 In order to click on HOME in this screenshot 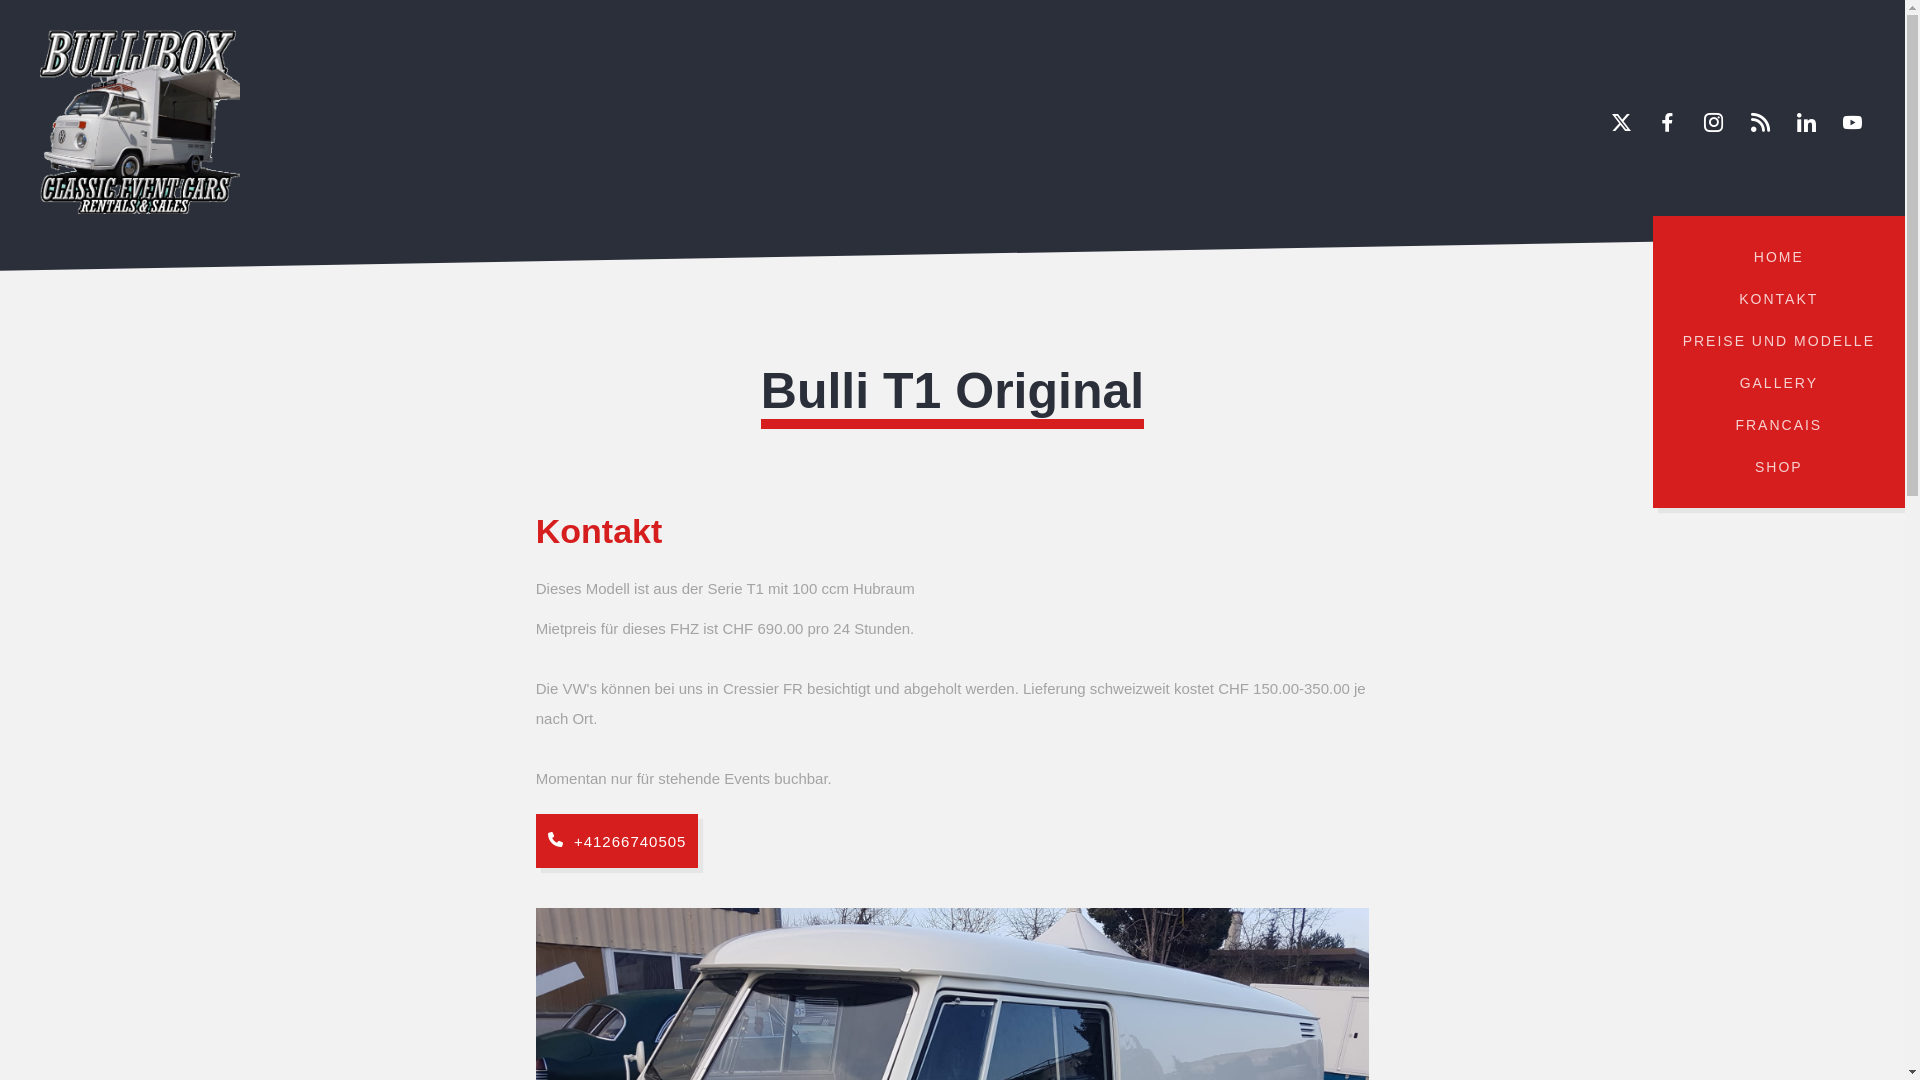, I will do `click(1779, 257)`.